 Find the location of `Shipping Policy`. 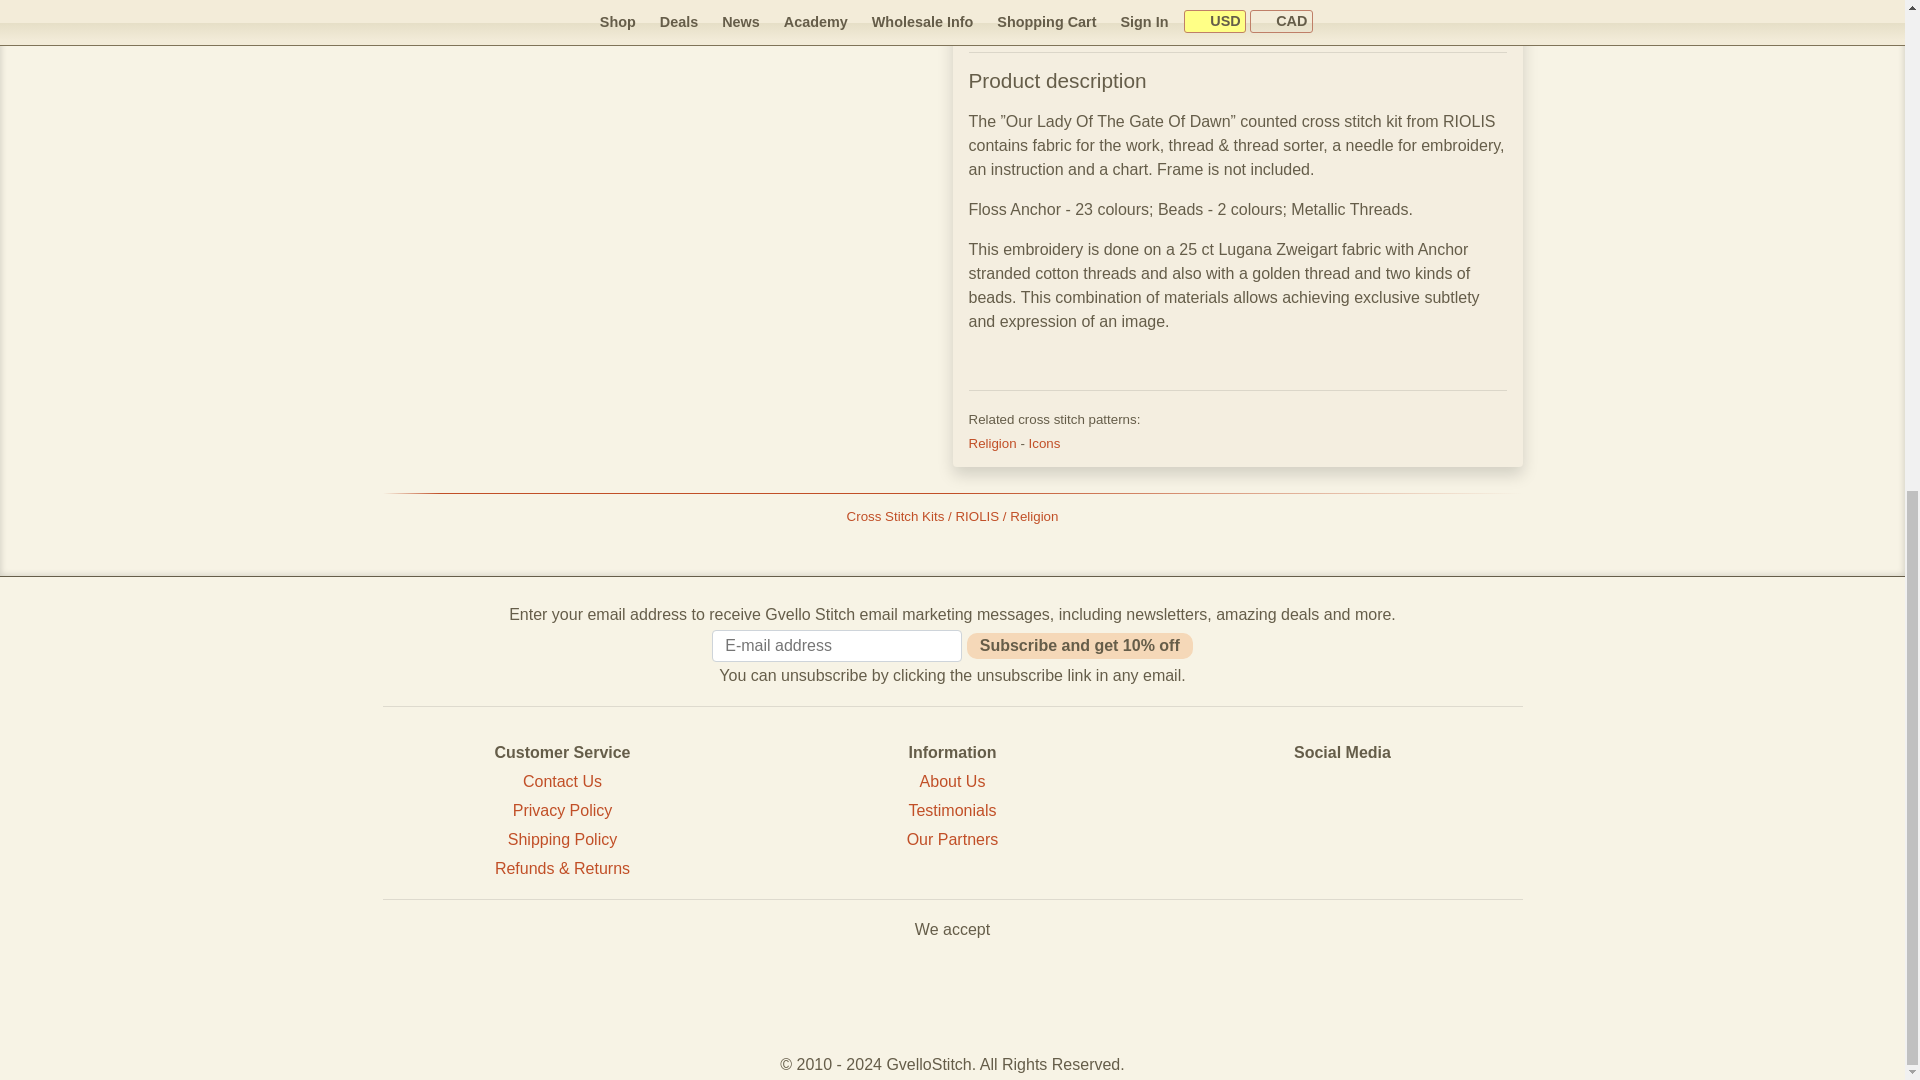

Shipping Policy is located at coordinates (562, 838).